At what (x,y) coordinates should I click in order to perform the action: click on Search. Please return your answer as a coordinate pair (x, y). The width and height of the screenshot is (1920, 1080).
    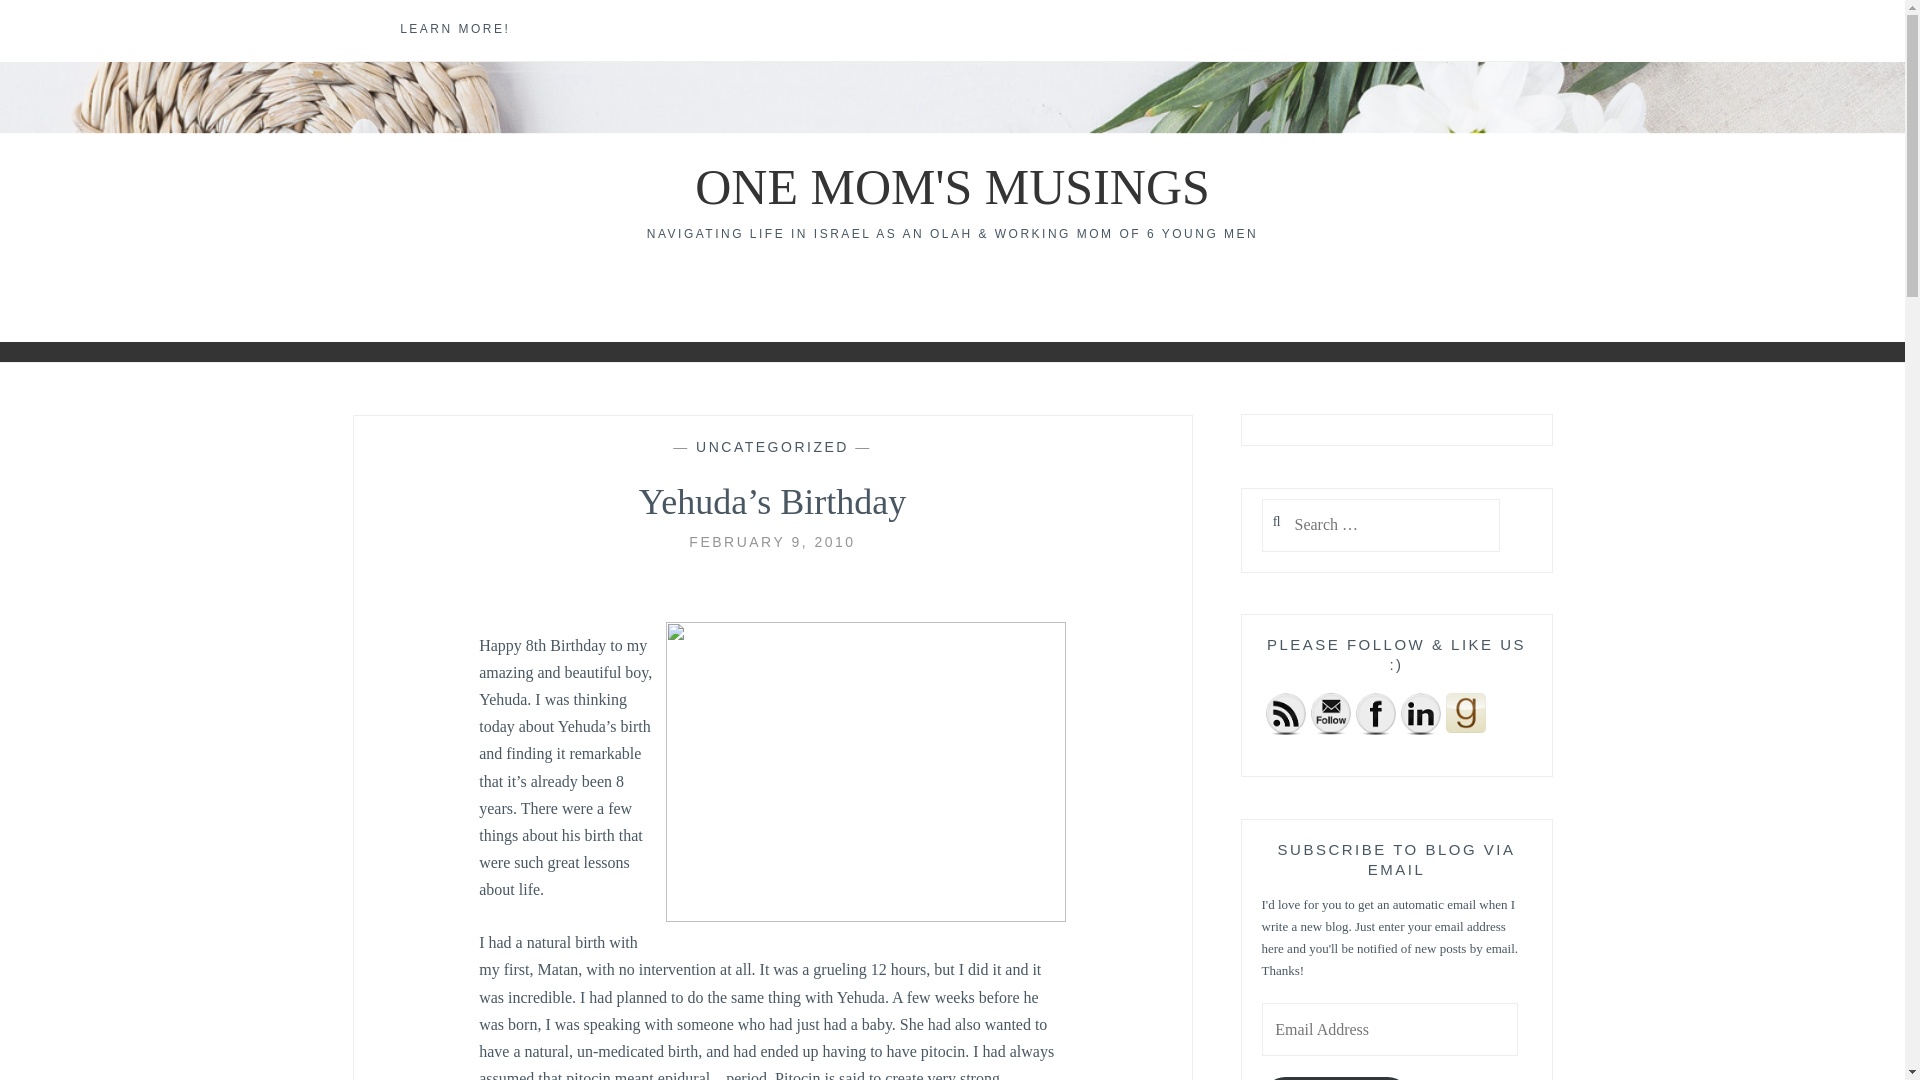
    Looking at the image, I should click on (56, 25).